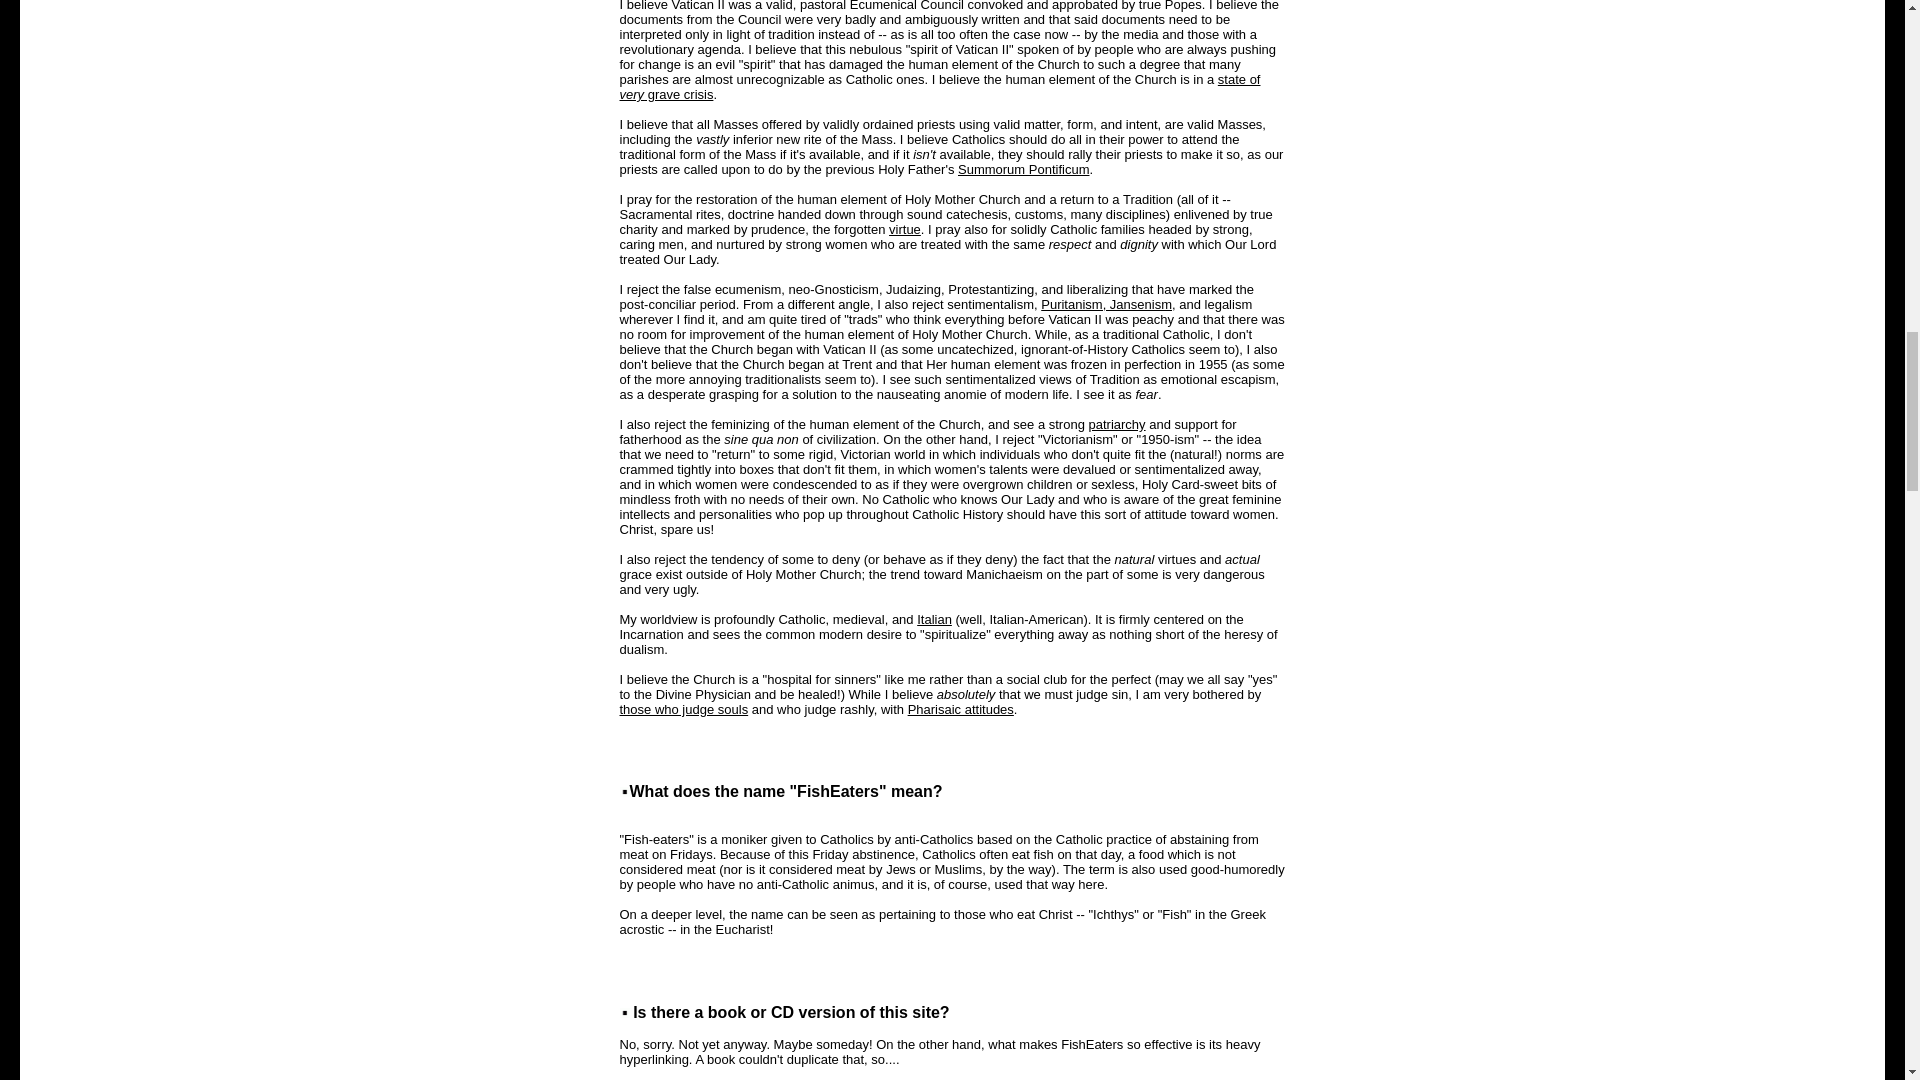  What do you see at coordinates (684, 710) in the screenshot?
I see `those who judge souls` at bounding box center [684, 710].